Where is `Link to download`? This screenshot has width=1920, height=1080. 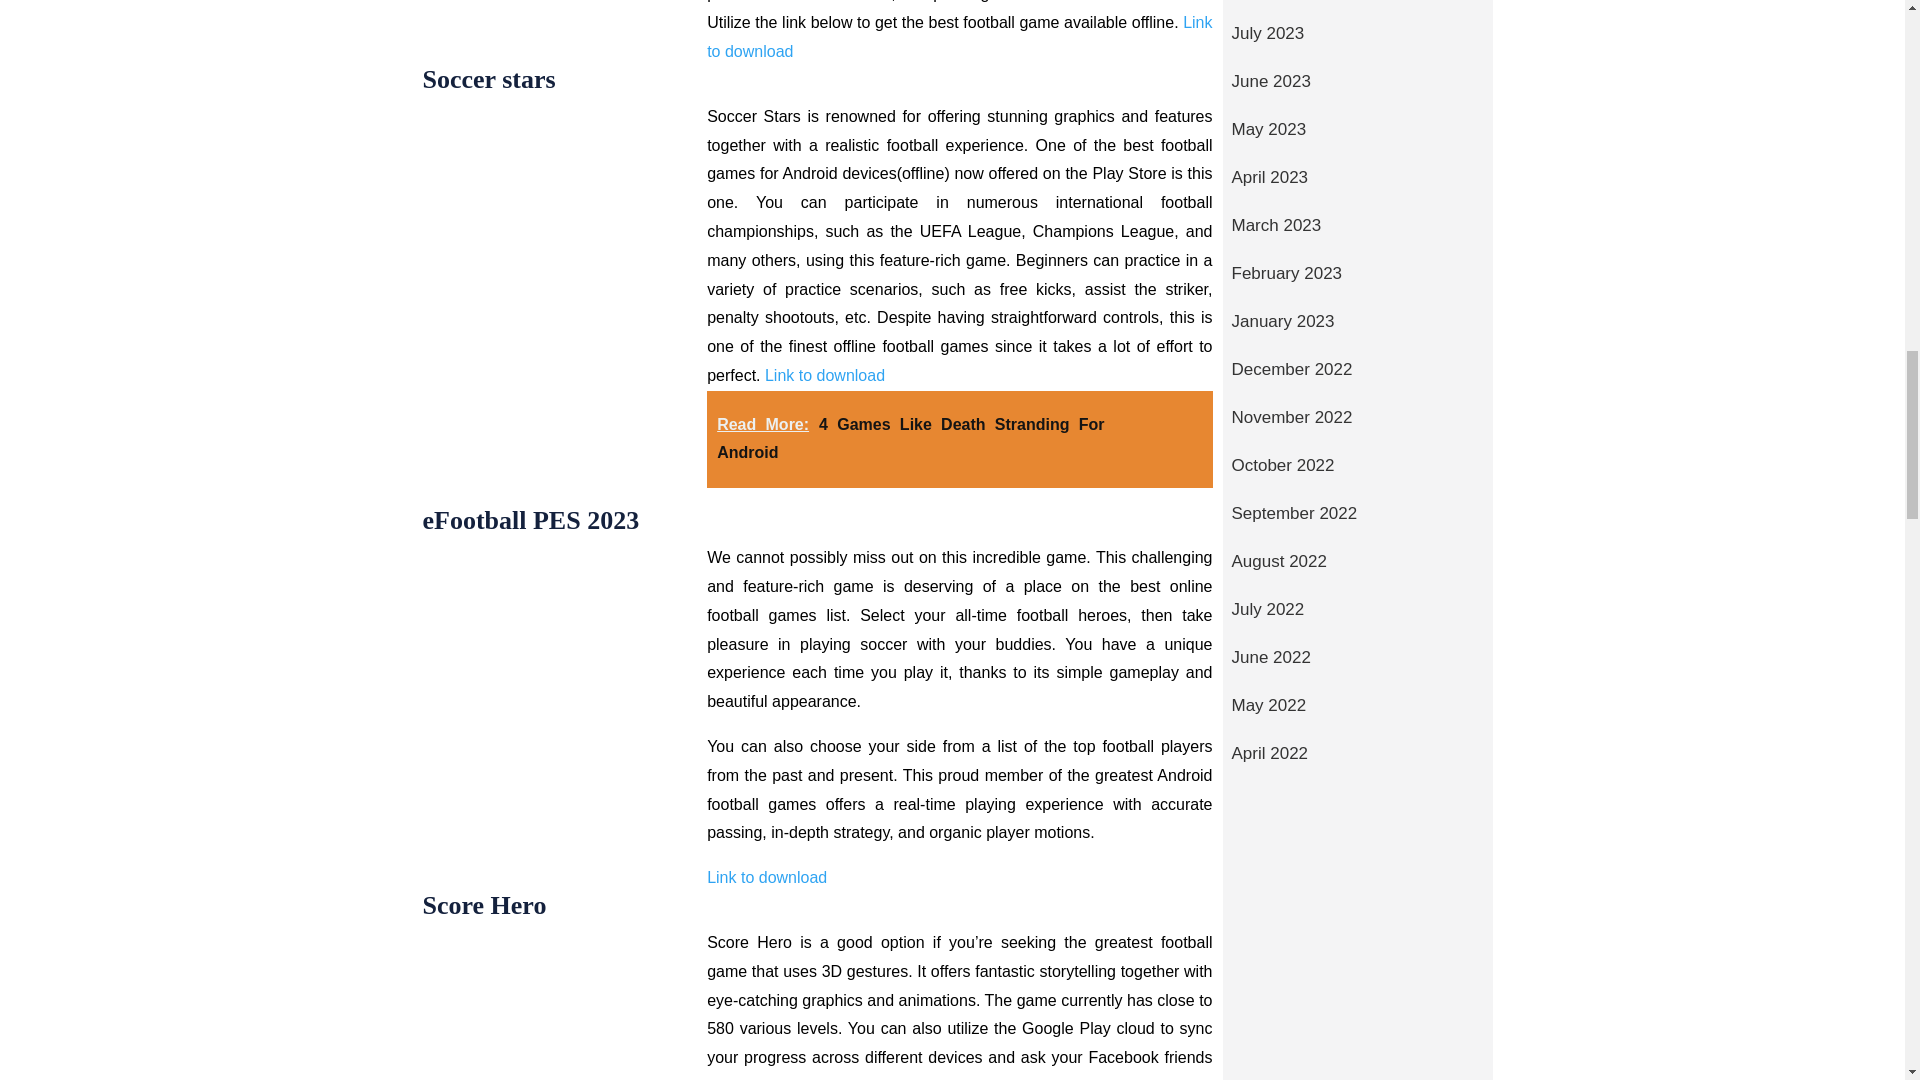 Link to download is located at coordinates (766, 877).